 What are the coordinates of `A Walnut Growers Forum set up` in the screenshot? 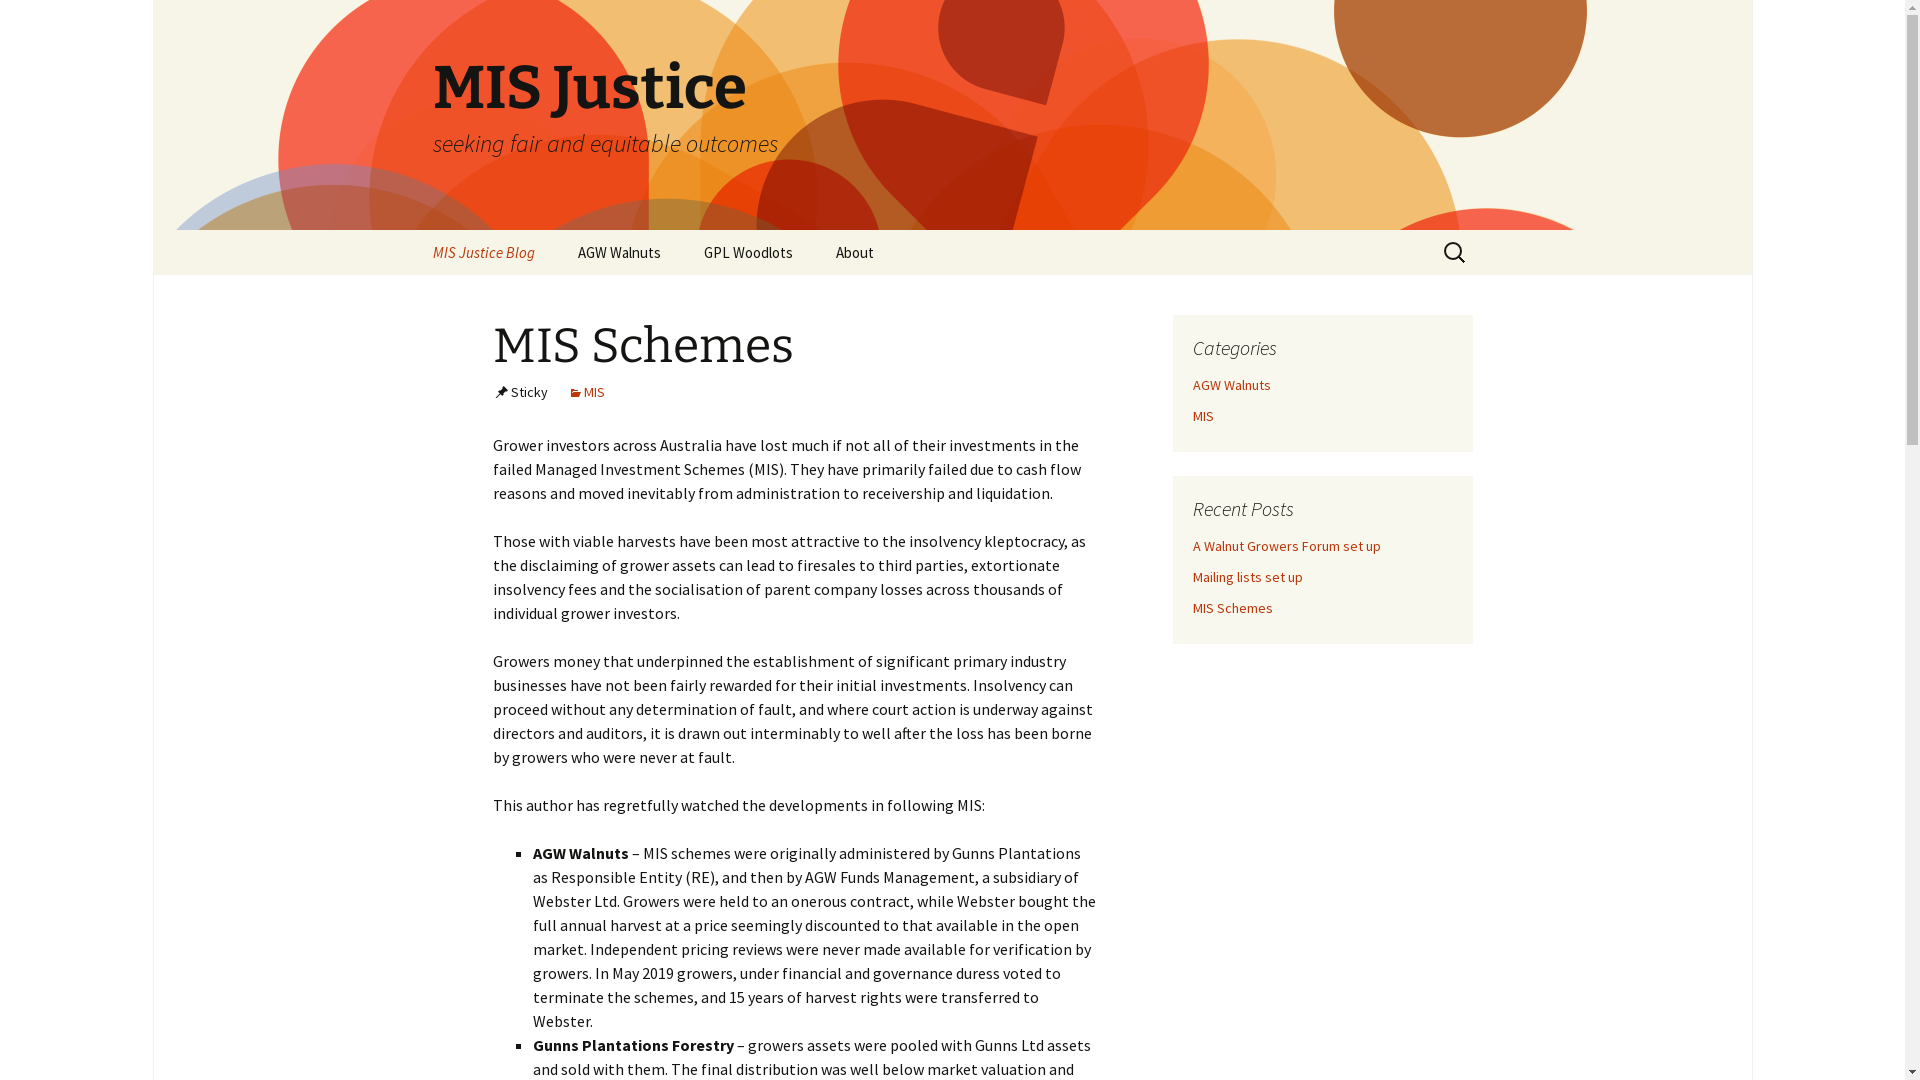 It's located at (1286, 546).